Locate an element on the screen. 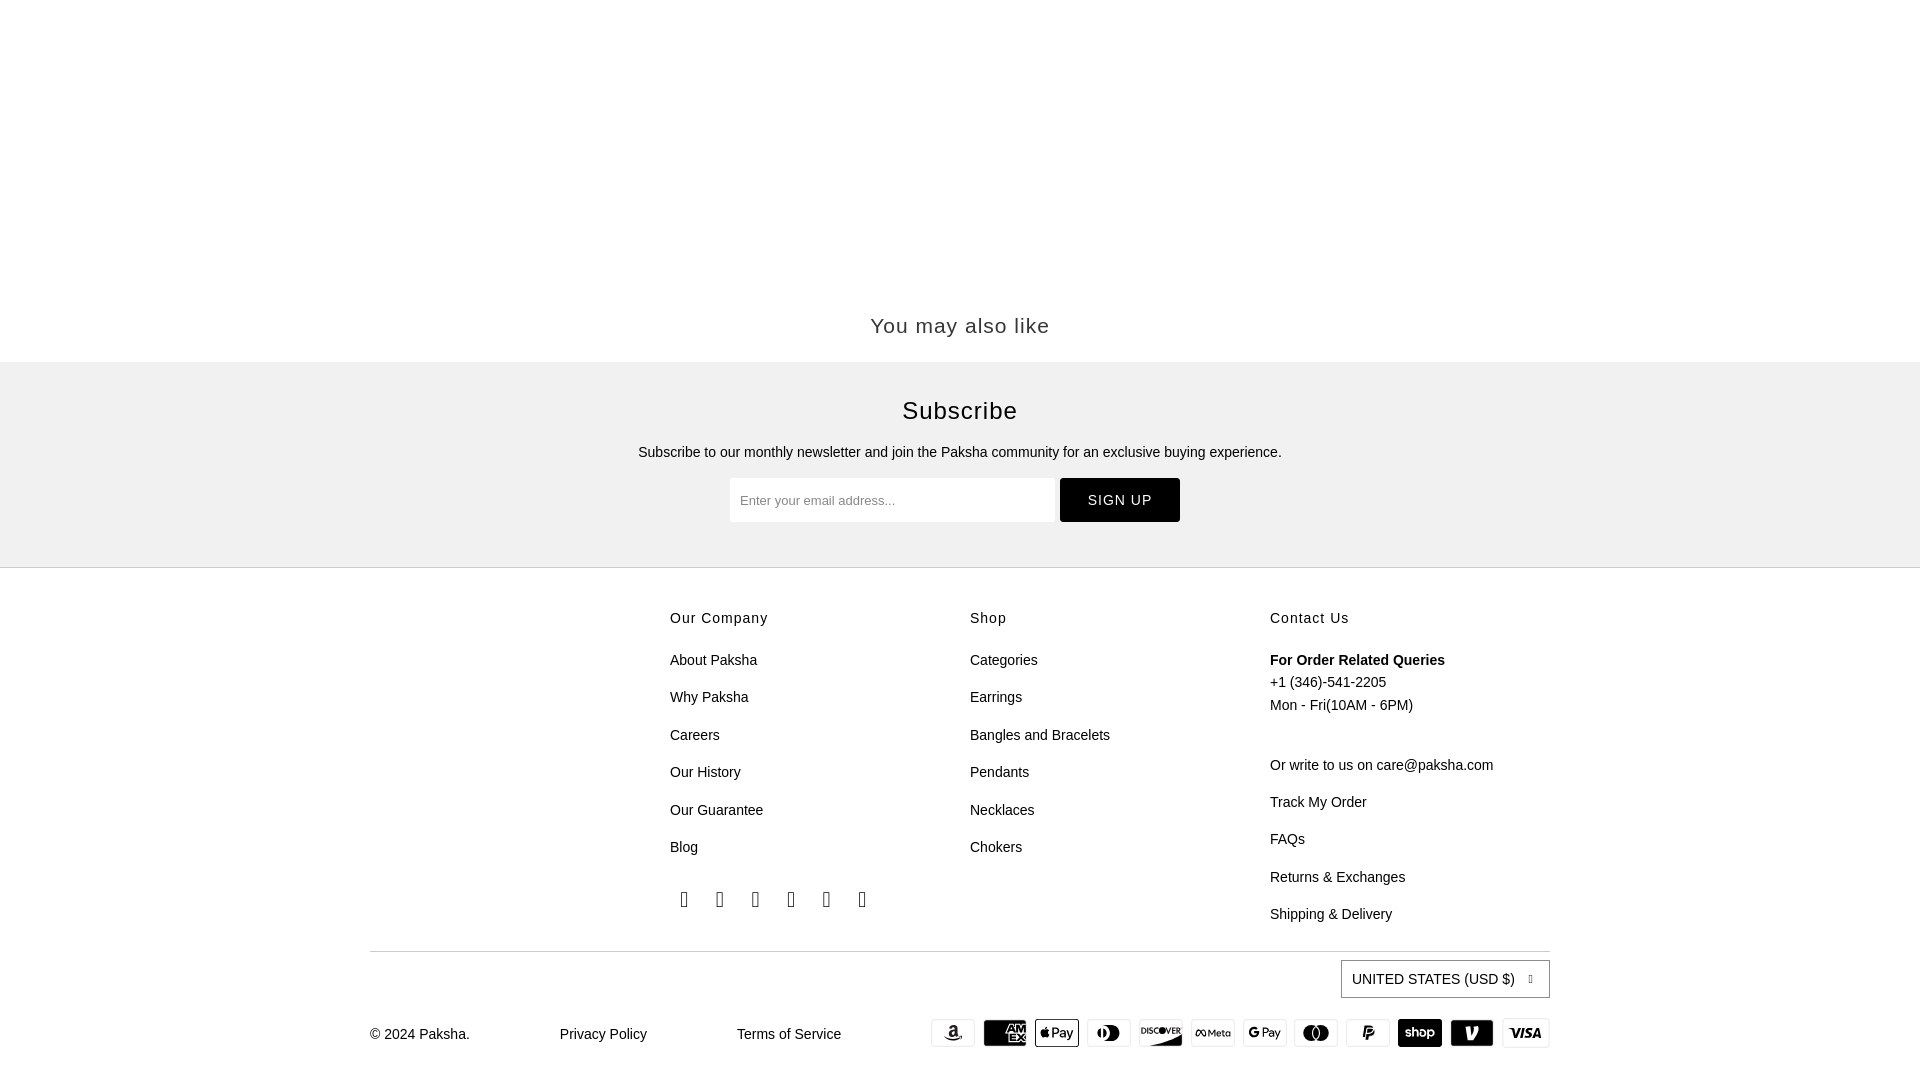 The height and width of the screenshot is (1080, 1920). Email Paksha is located at coordinates (827, 899).